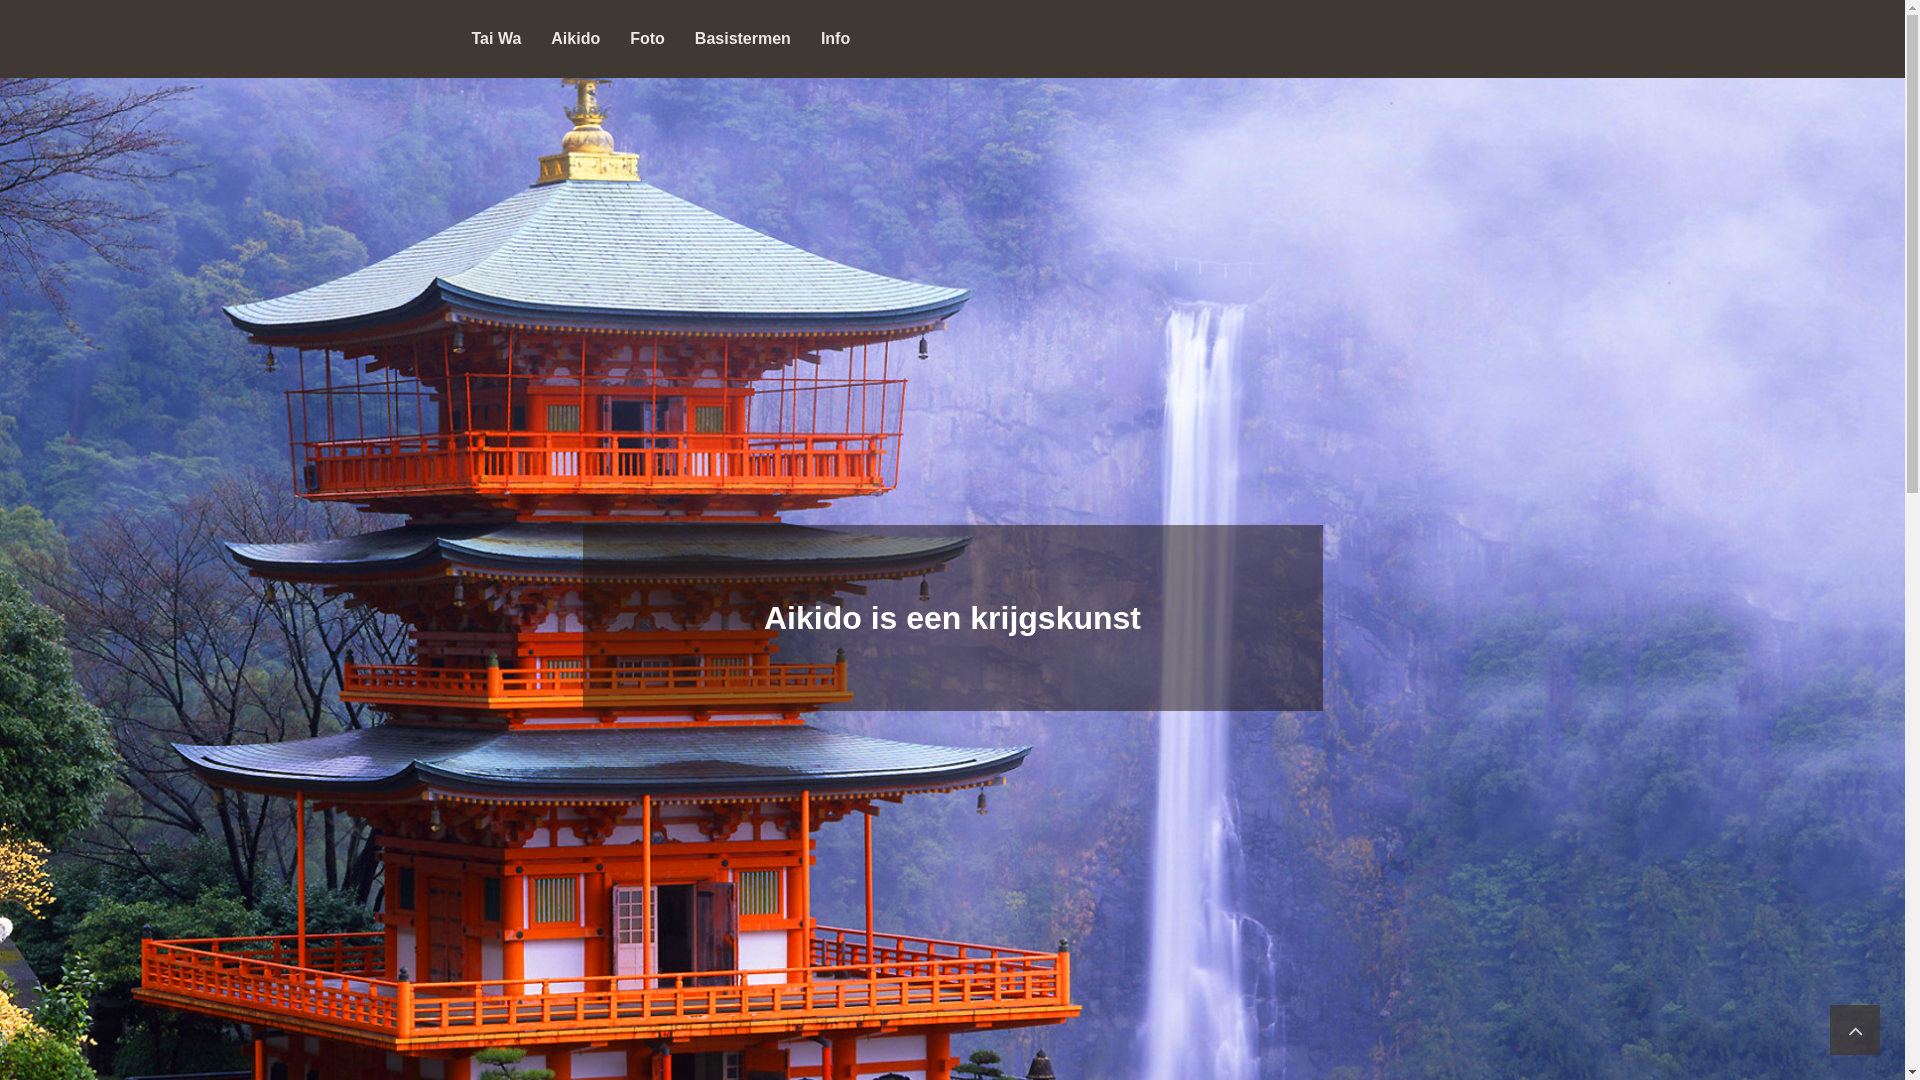 Image resolution: width=1920 pixels, height=1080 pixels. Describe the element at coordinates (496, 39) in the screenshot. I see `Tai Wa` at that location.